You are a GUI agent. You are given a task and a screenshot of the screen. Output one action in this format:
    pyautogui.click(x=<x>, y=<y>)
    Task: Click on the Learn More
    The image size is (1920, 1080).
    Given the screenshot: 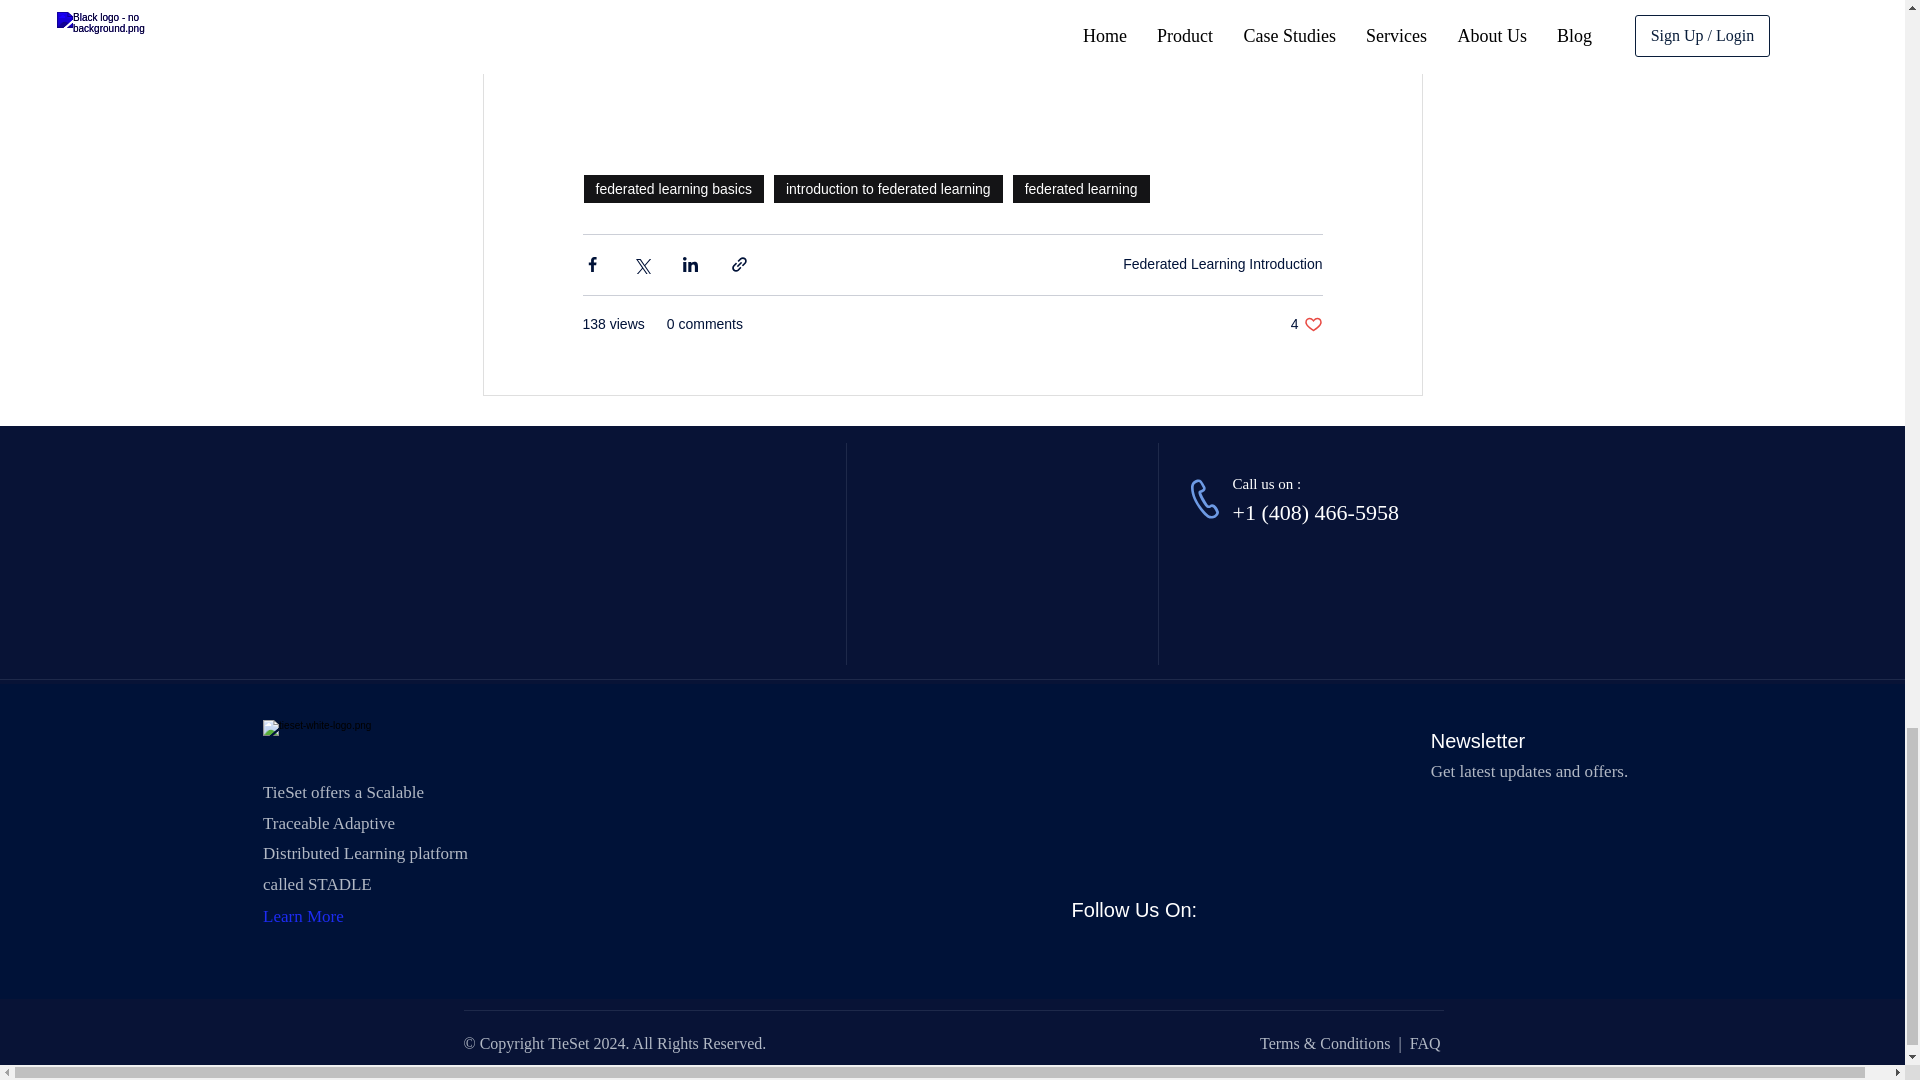 What is the action you would take?
    pyautogui.click(x=303, y=916)
    